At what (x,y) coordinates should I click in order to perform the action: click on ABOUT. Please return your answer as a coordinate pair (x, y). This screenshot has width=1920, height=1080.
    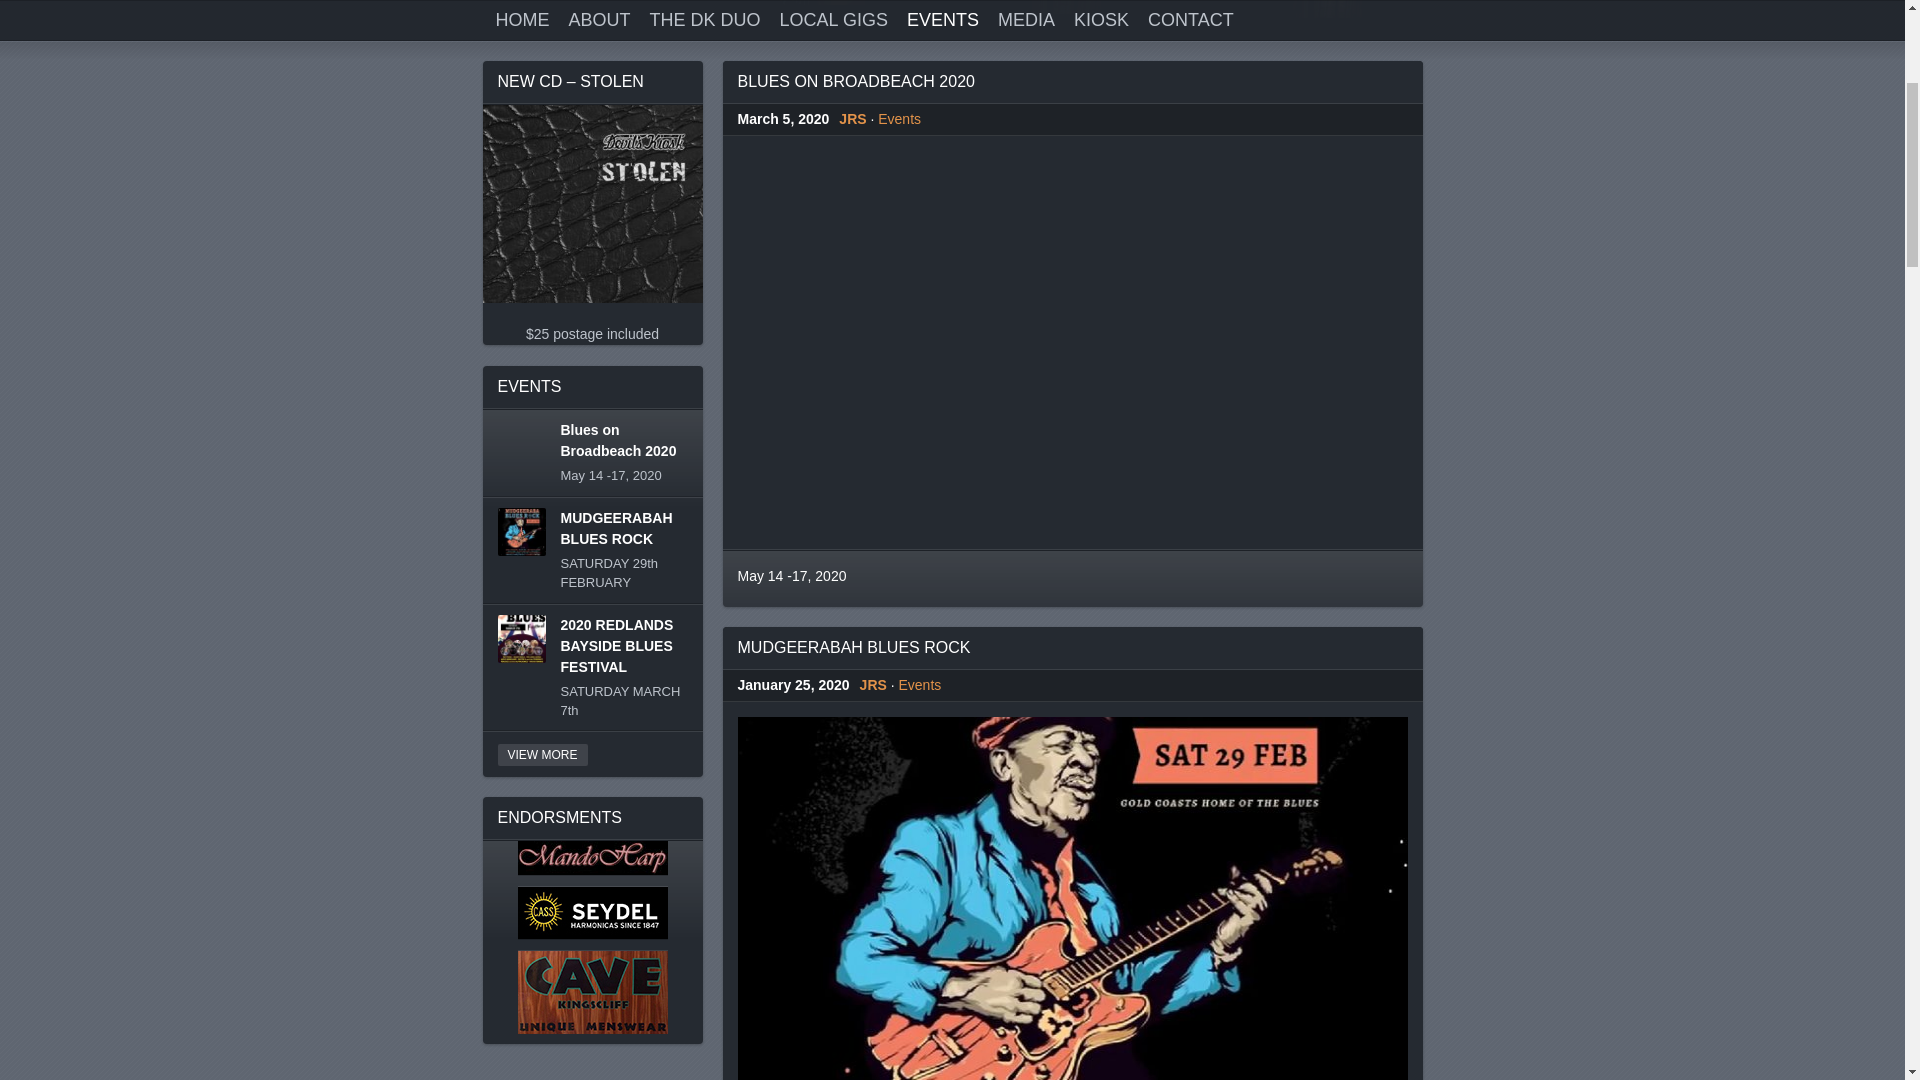
    Looking at the image, I should click on (599, 420).